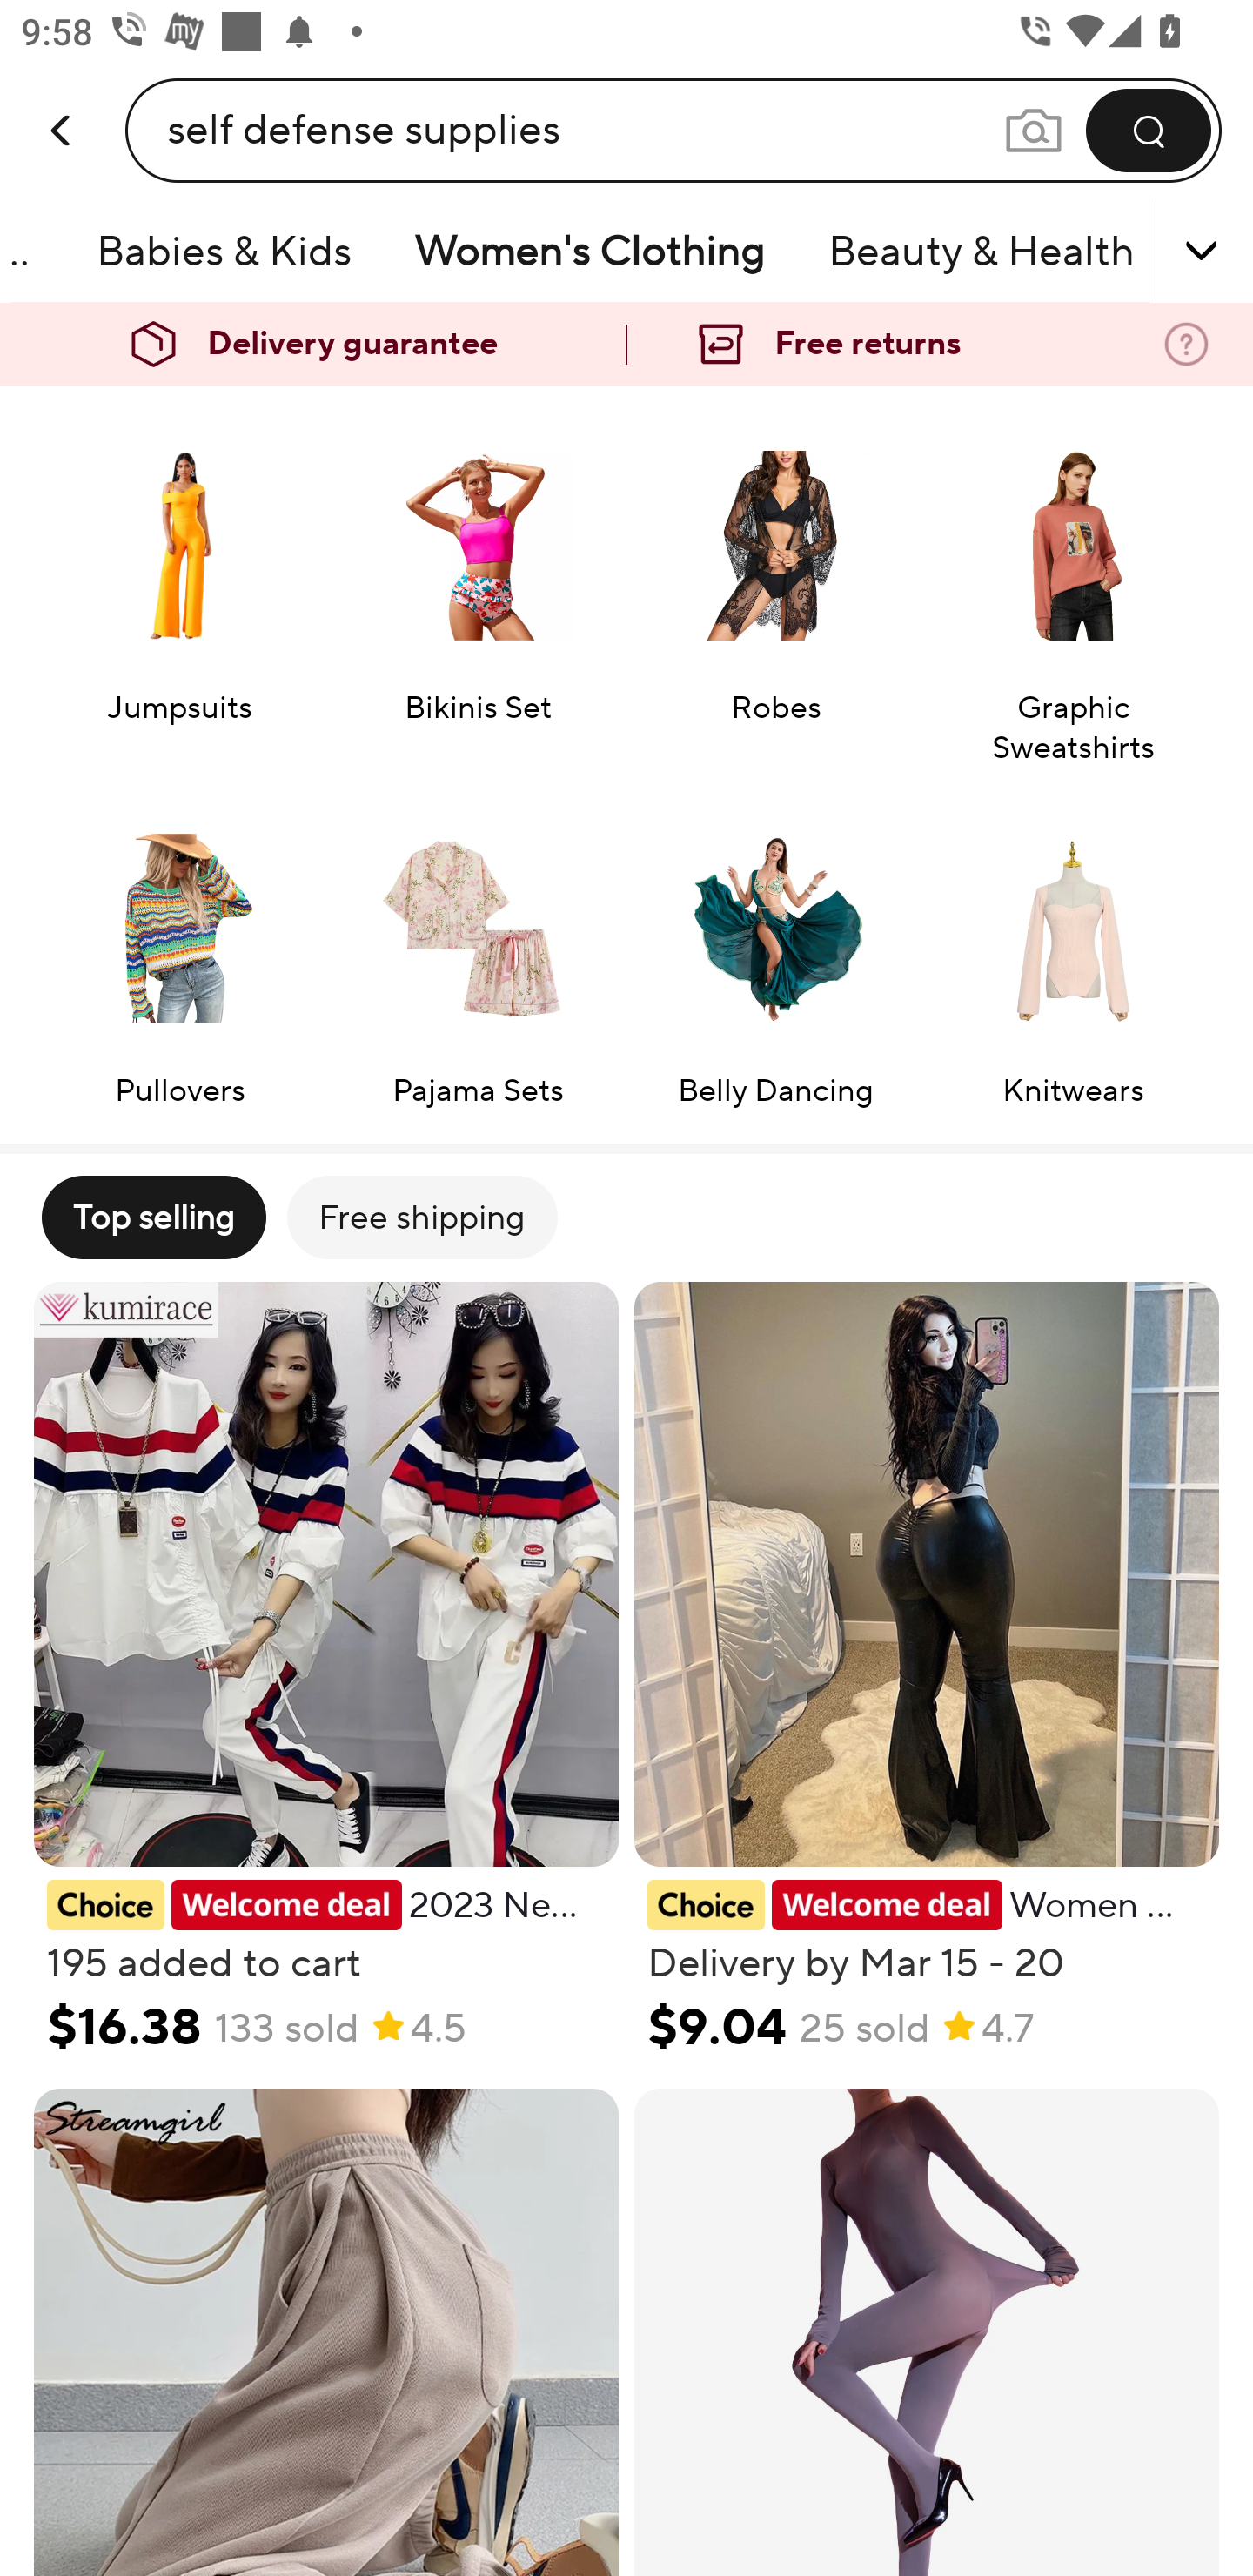 The width and height of the screenshot is (1253, 2576). Describe the element at coordinates (626, 345) in the screenshot. I see `Delivery guarantee Free returns` at that location.